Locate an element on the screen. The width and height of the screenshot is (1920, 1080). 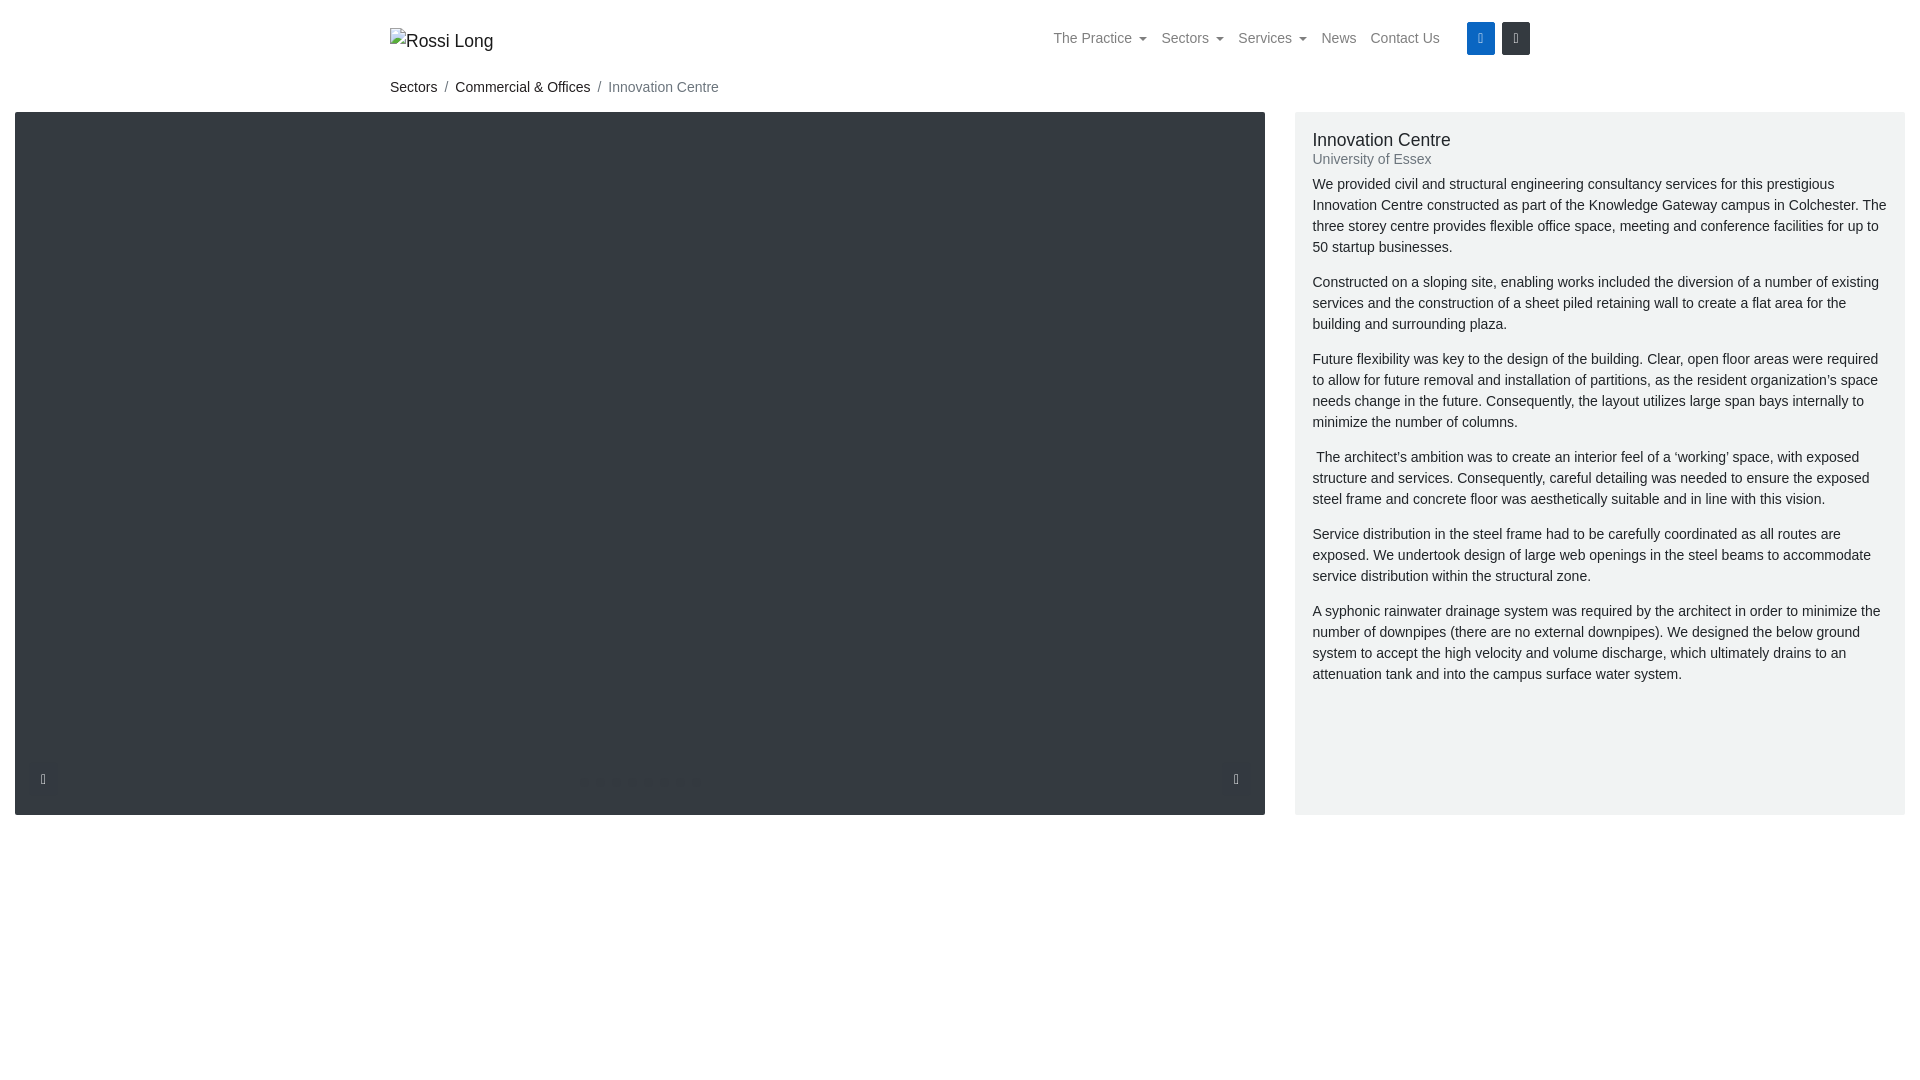
Sectors is located at coordinates (1192, 38).